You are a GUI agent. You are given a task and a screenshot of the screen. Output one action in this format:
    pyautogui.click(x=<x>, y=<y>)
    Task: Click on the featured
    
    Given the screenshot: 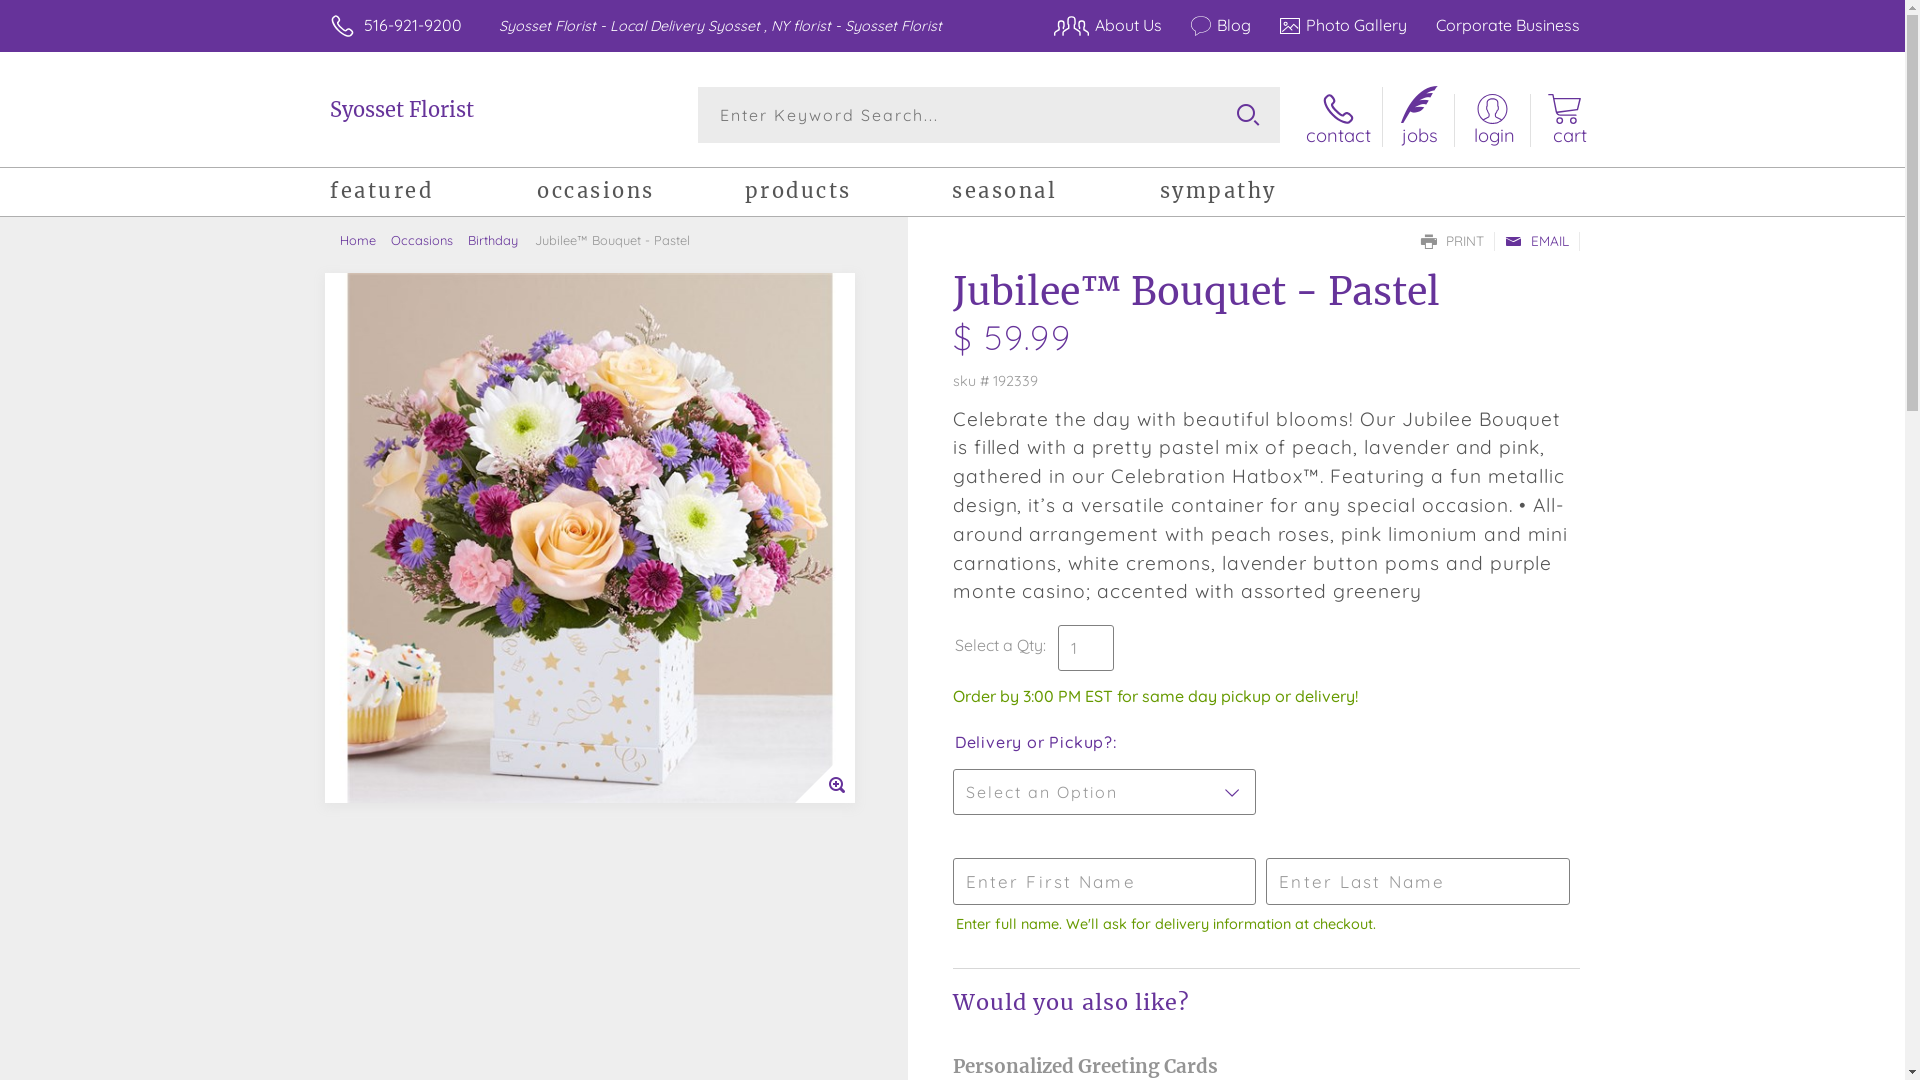 What is the action you would take?
    pyautogui.click(x=434, y=194)
    